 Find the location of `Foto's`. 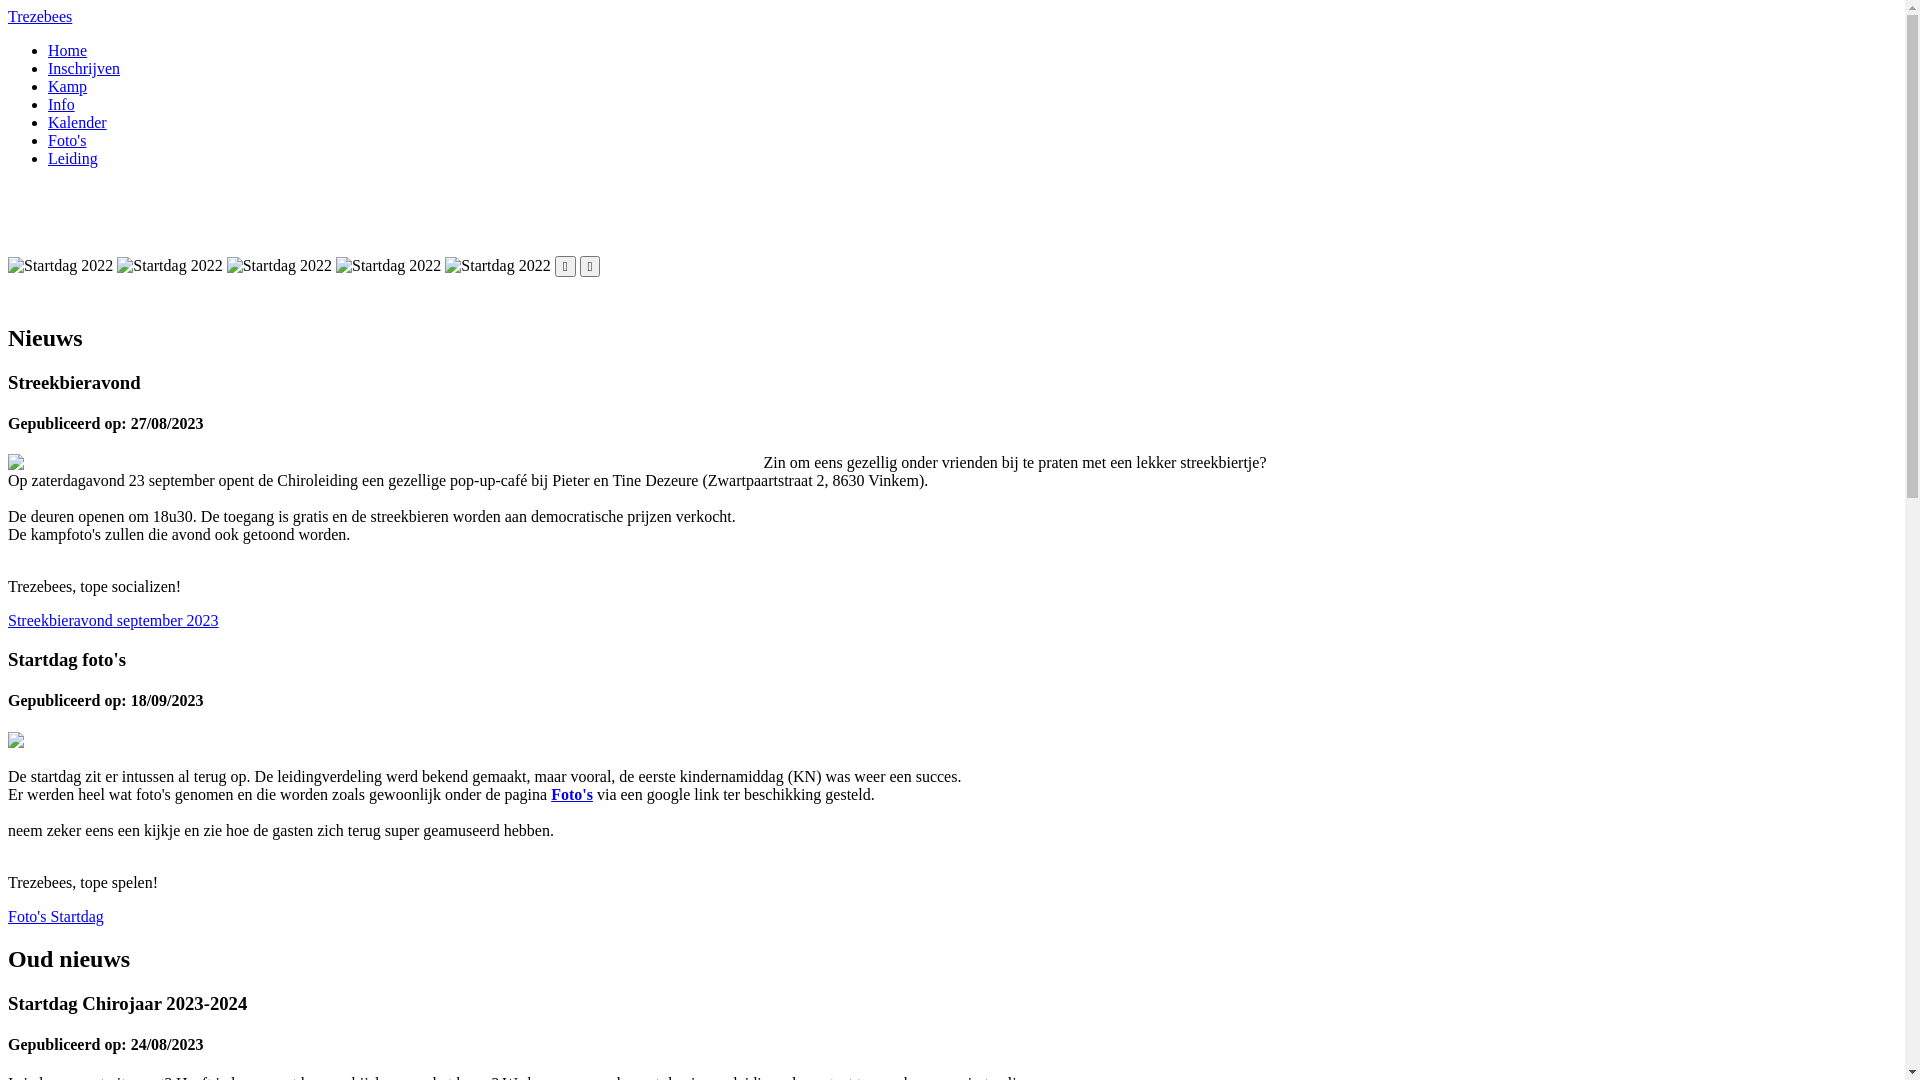

Foto's is located at coordinates (572, 794).